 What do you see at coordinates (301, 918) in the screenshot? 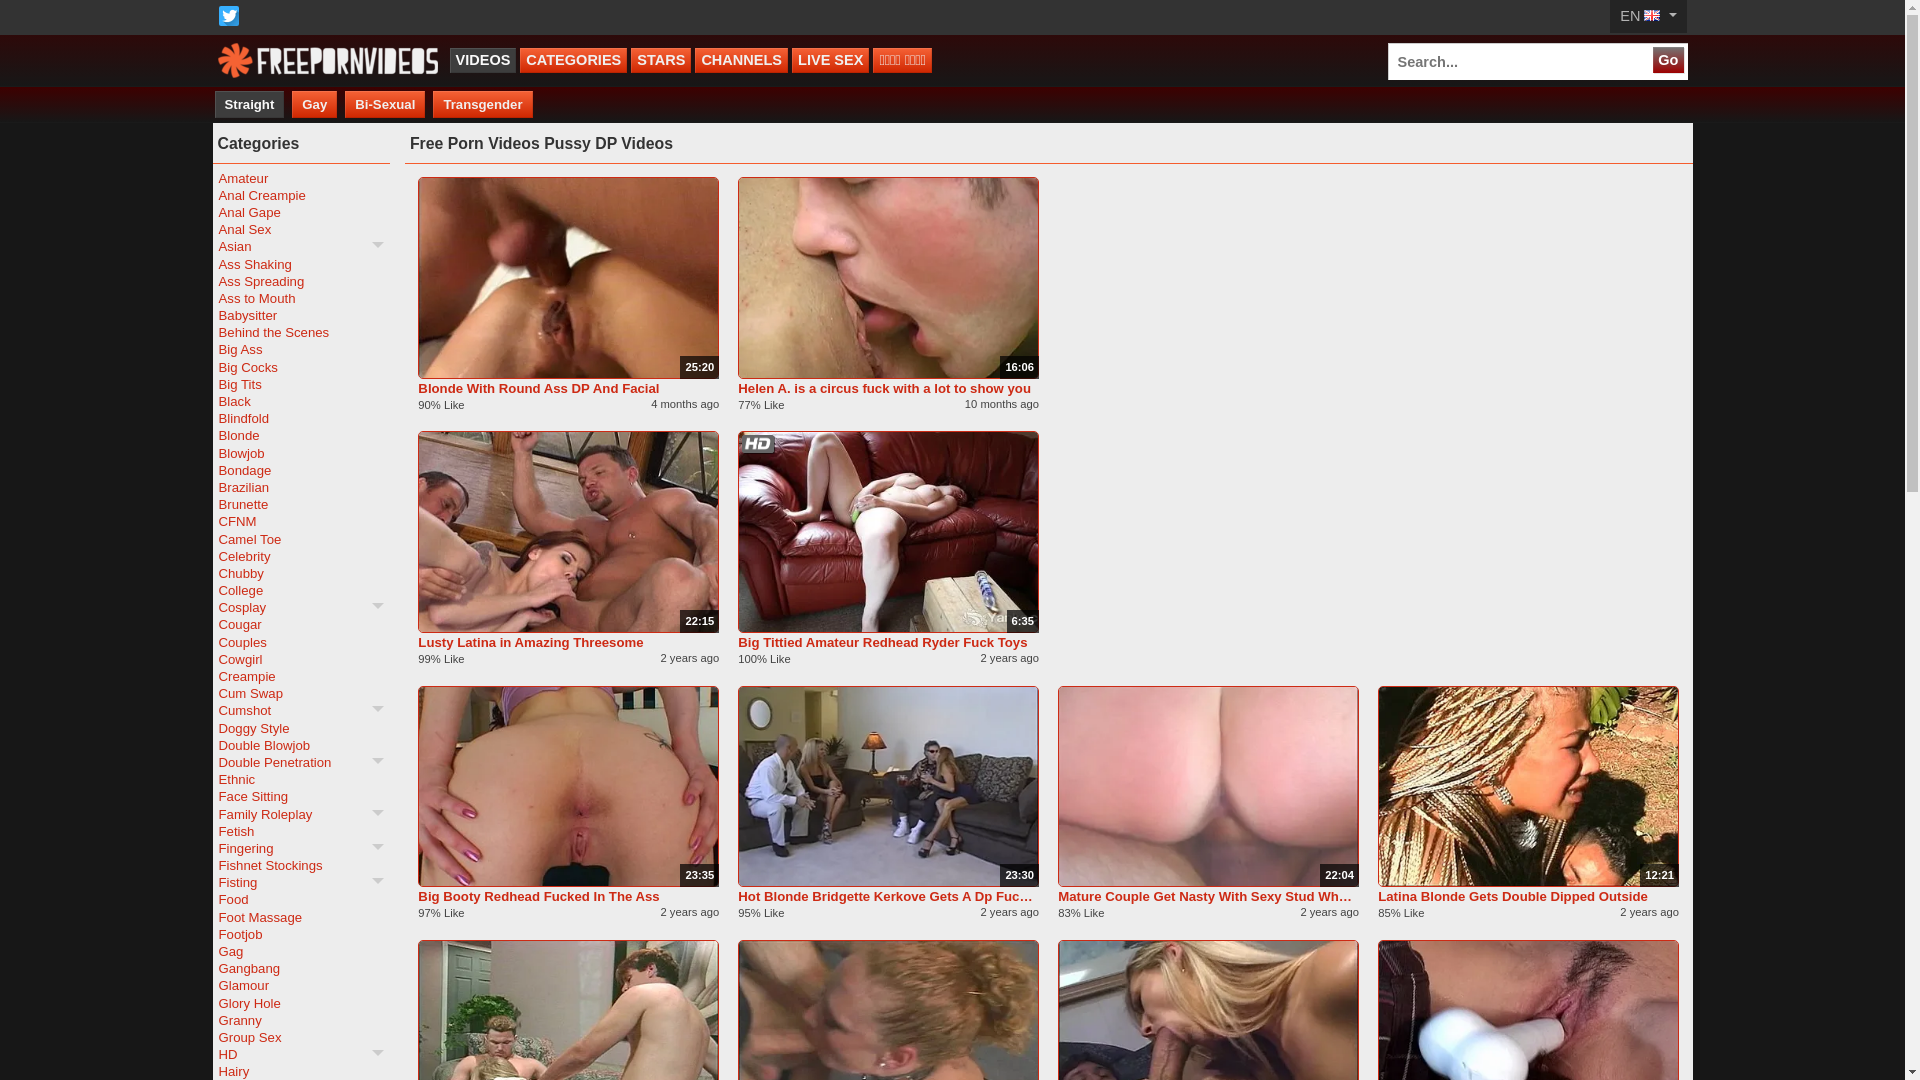
I see `Foot Massage` at bounding box center [301, 918].